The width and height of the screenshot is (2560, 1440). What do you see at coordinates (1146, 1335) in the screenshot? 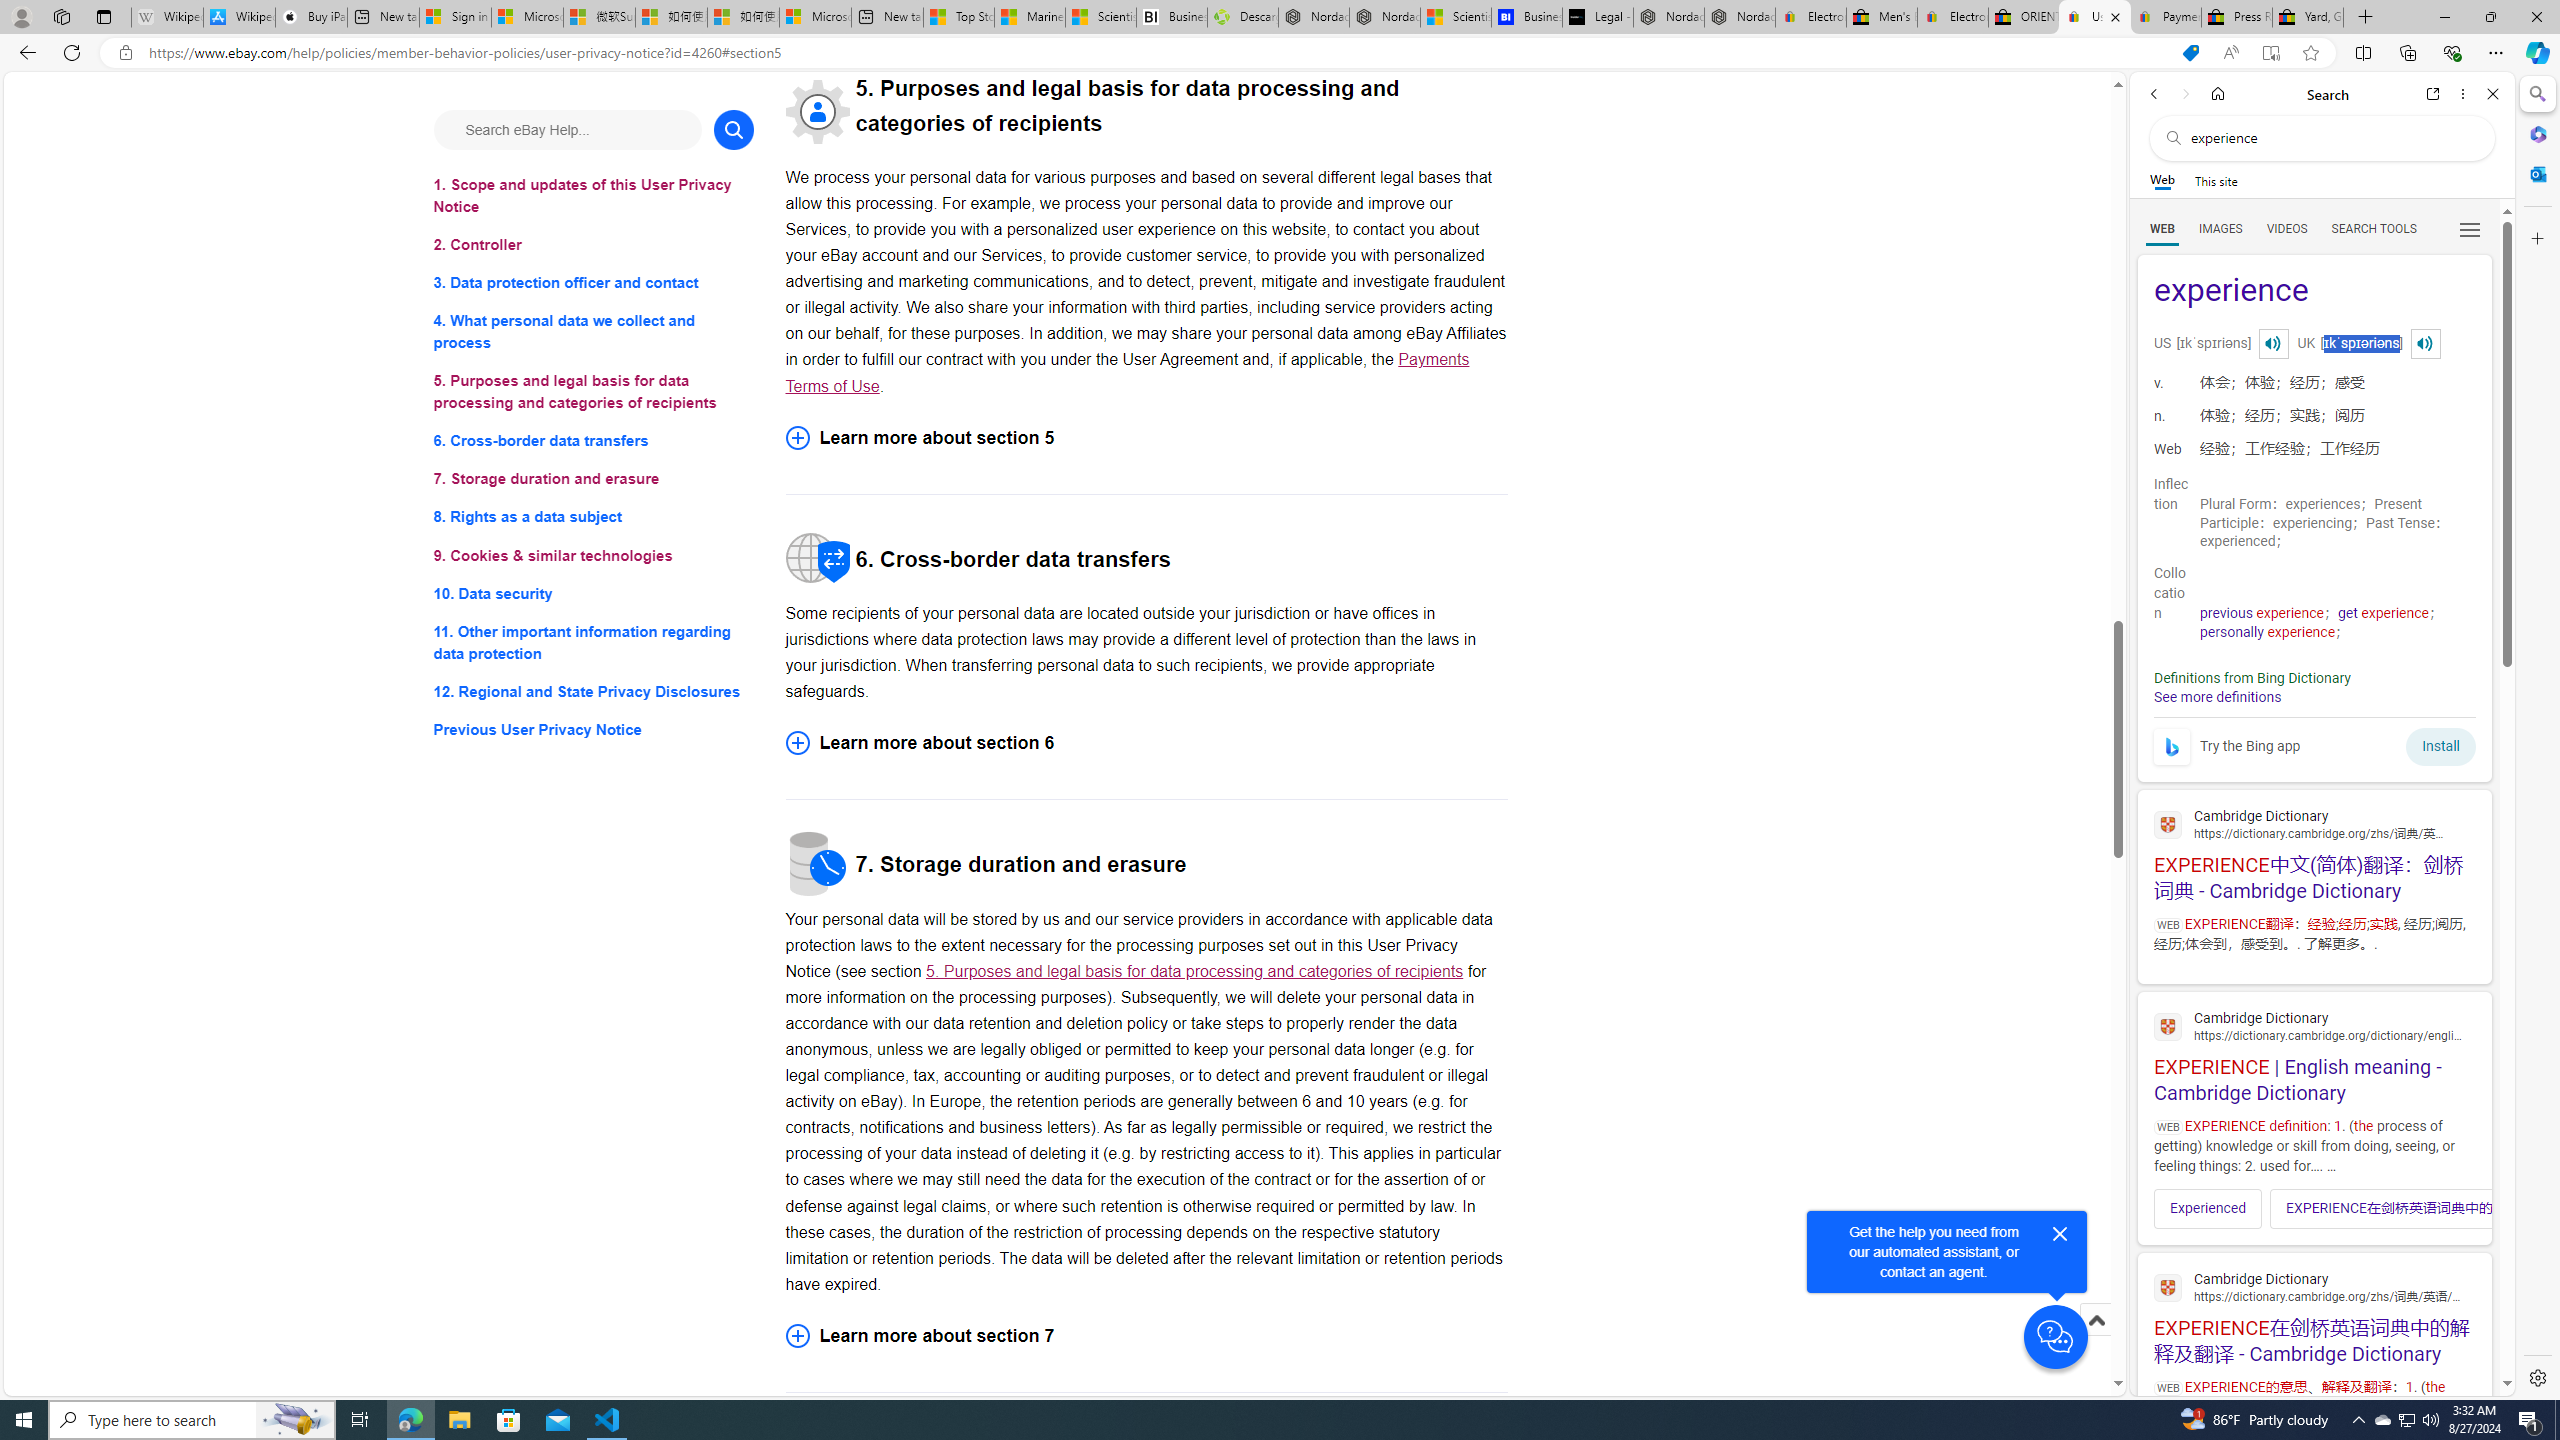
I see `Learn more about section 7` at bounding box center [1146, 1335].